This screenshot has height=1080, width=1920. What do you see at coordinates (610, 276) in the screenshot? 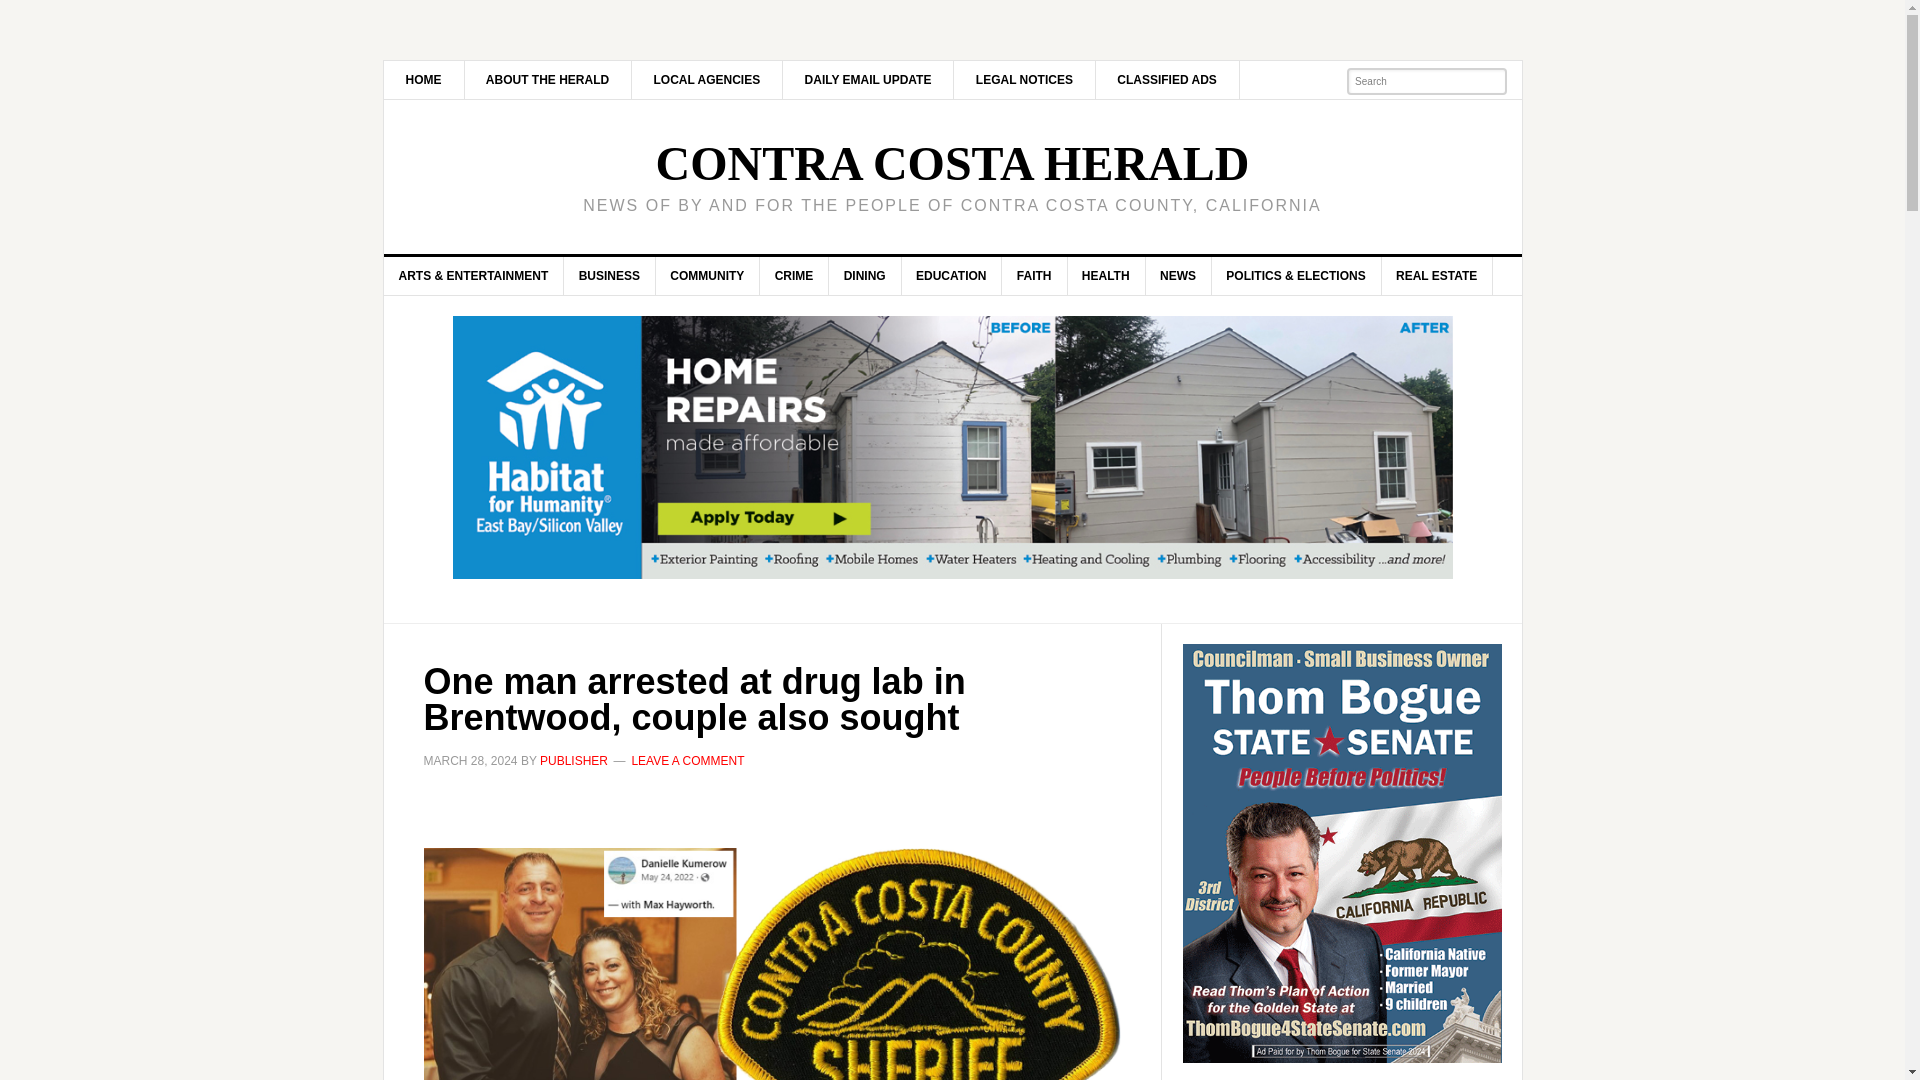
I see `BUSINESS` at bounding box center [610, 276].